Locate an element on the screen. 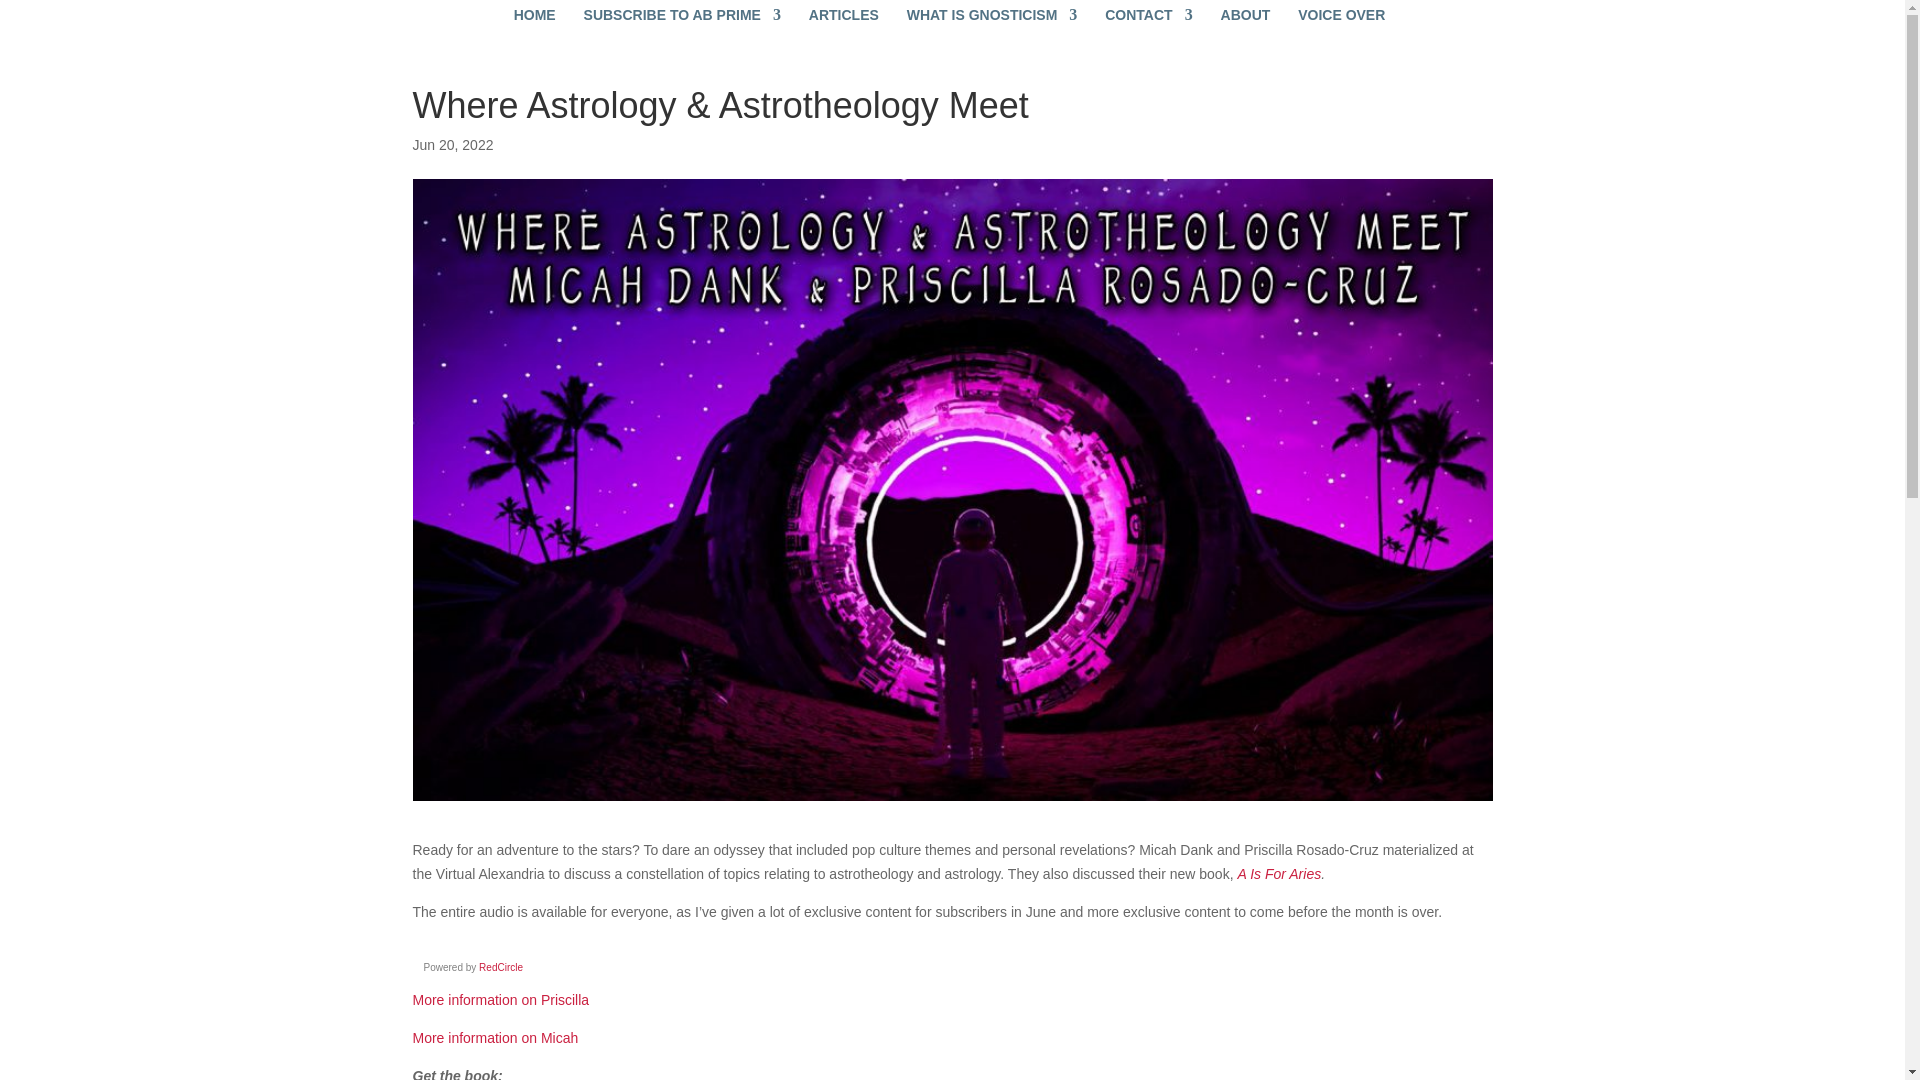 The height and width of the screenshot is (1080, 1920). More information on Micah is located at coordinates (494, 1038).